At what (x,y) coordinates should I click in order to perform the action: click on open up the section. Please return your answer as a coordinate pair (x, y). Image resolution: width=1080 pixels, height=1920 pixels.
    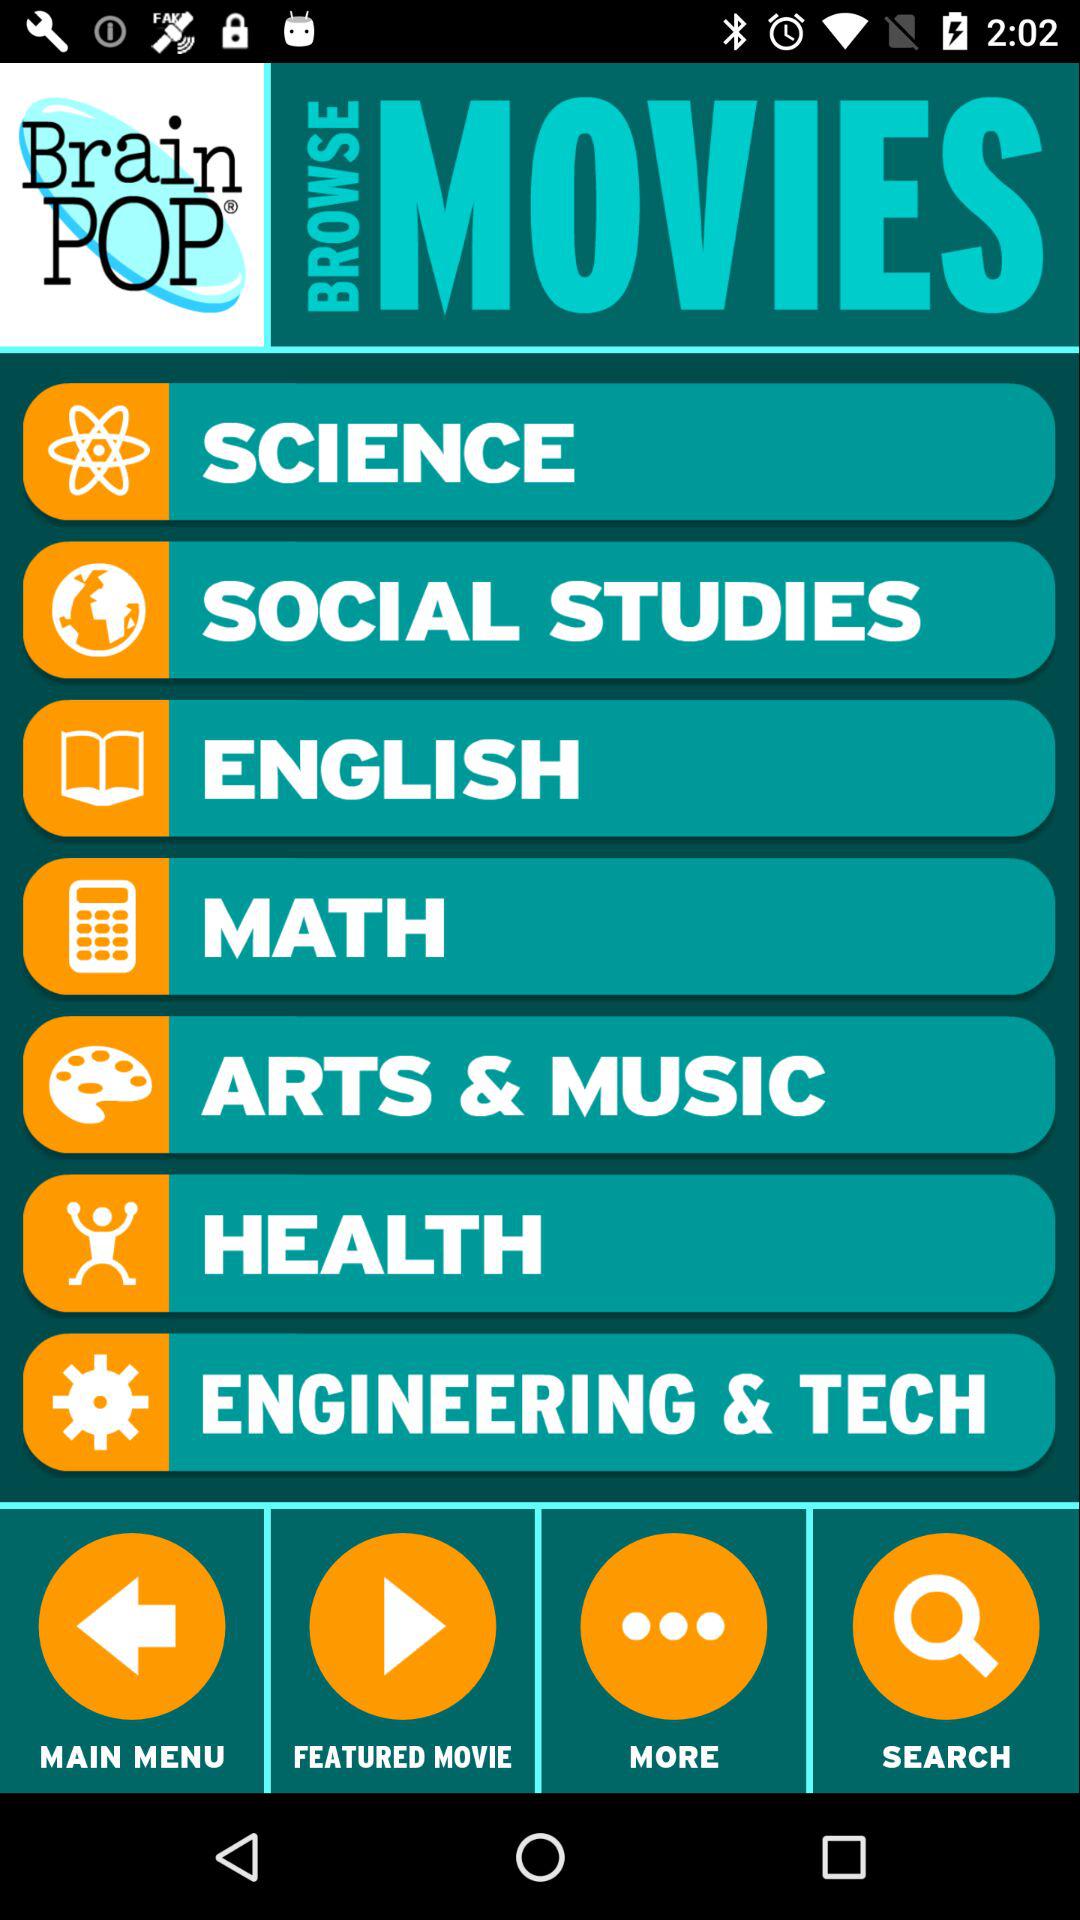
    Looking at the image, I should click on (539, 1406).